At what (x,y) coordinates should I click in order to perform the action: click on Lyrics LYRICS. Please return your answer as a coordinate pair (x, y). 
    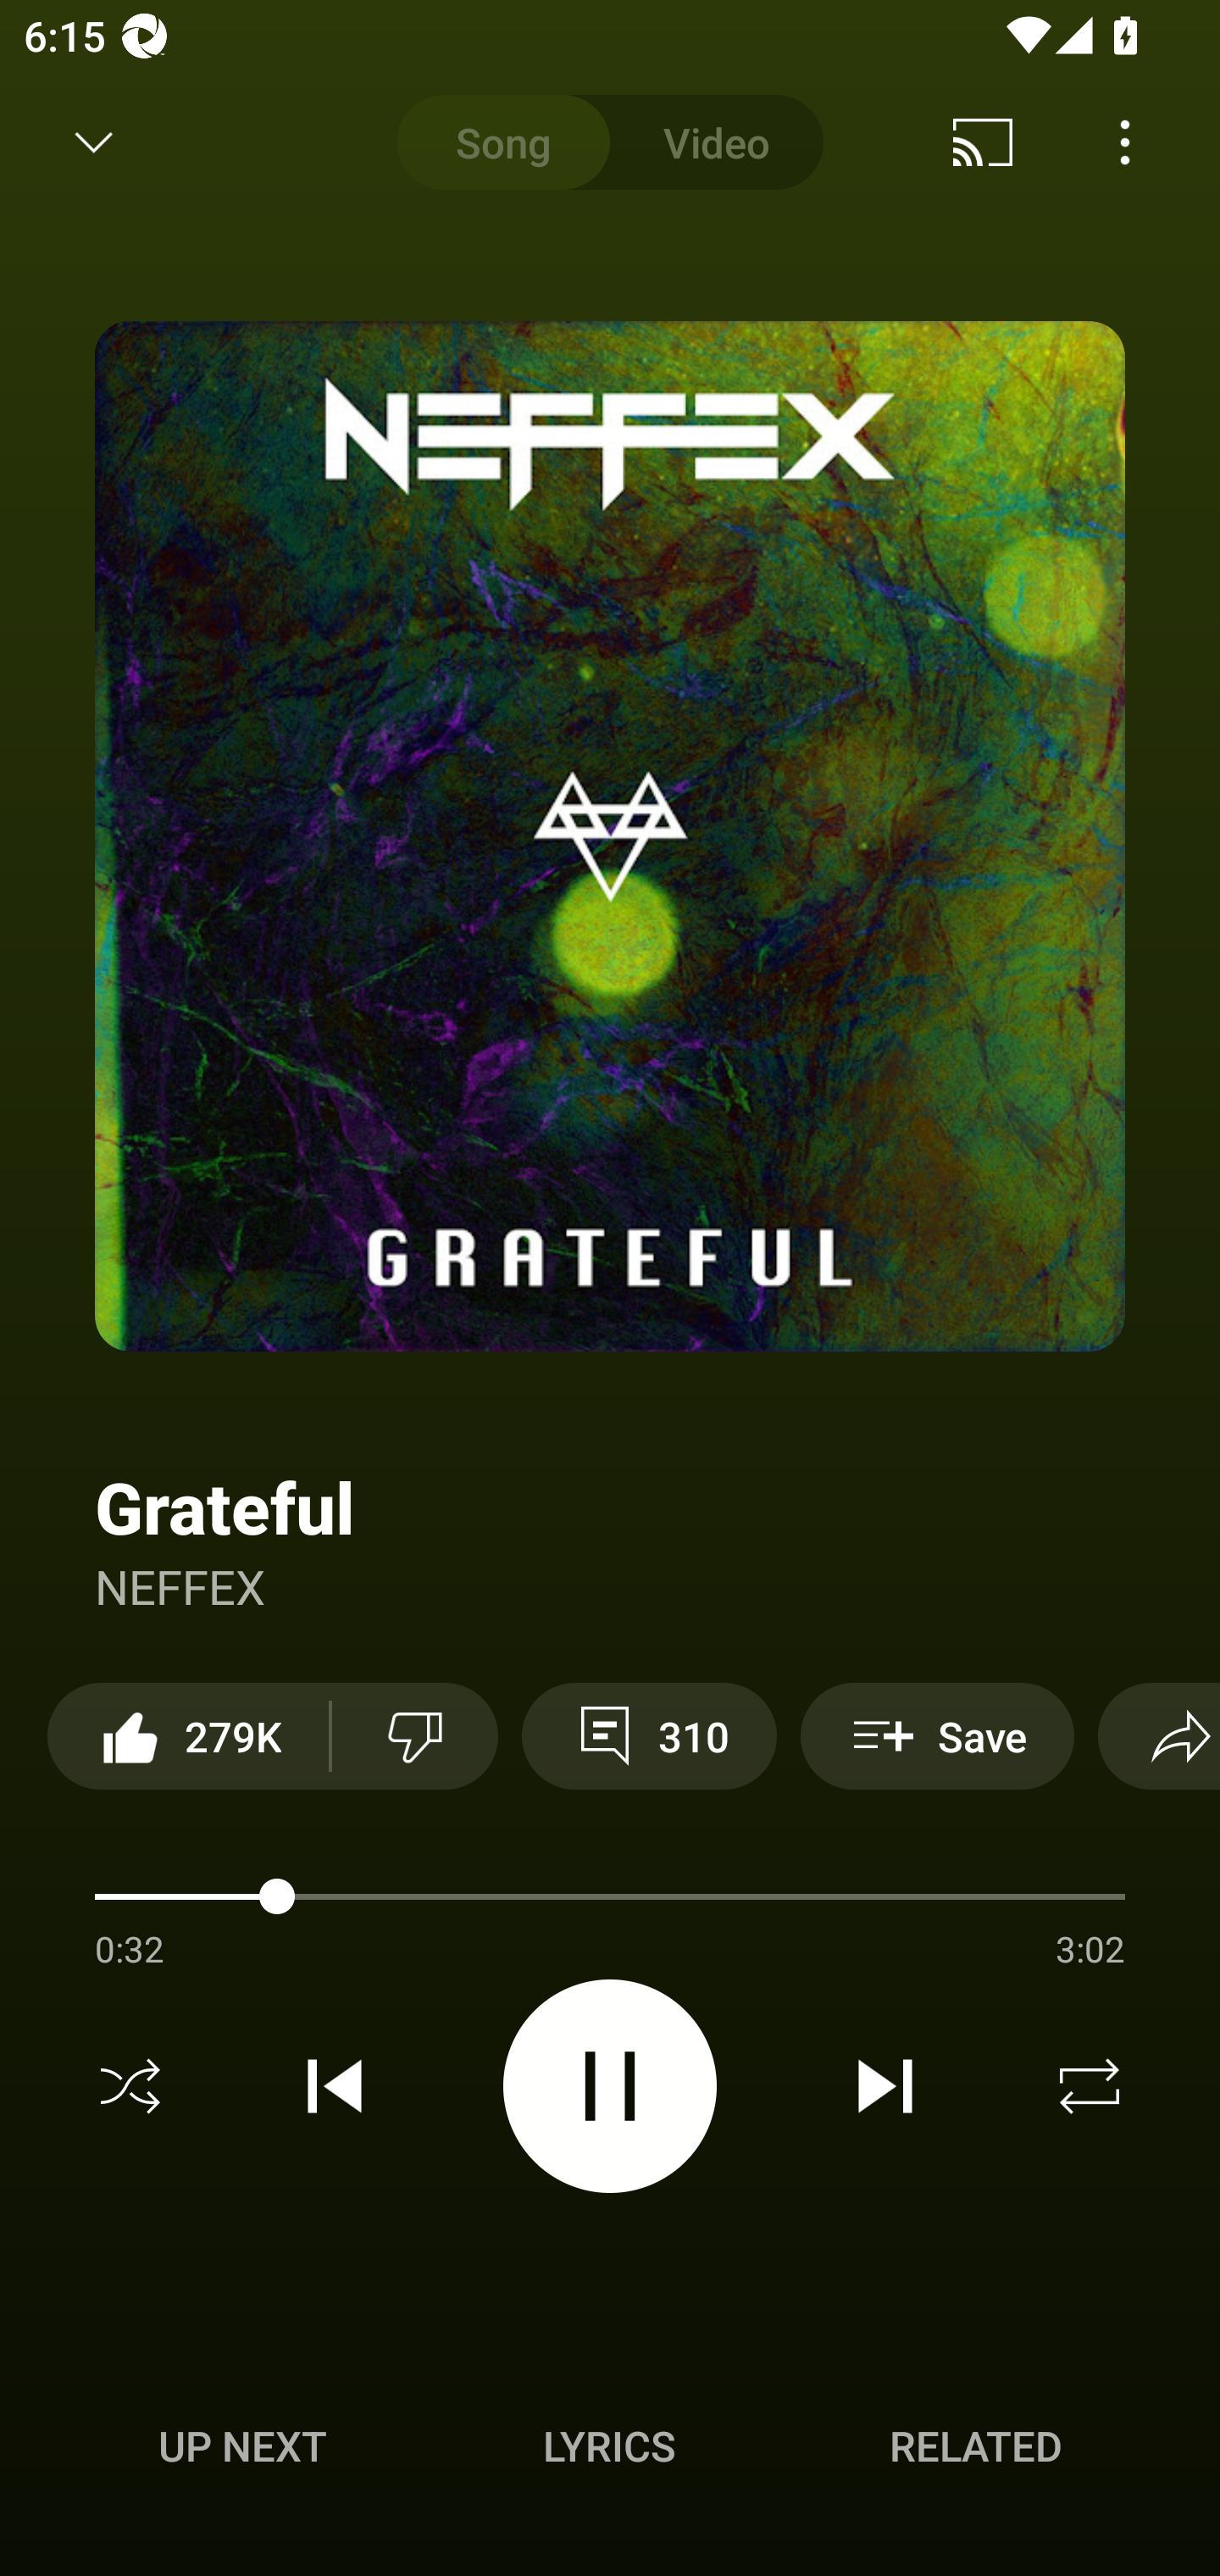
    Looking at the image, I should click on (609, 2446).